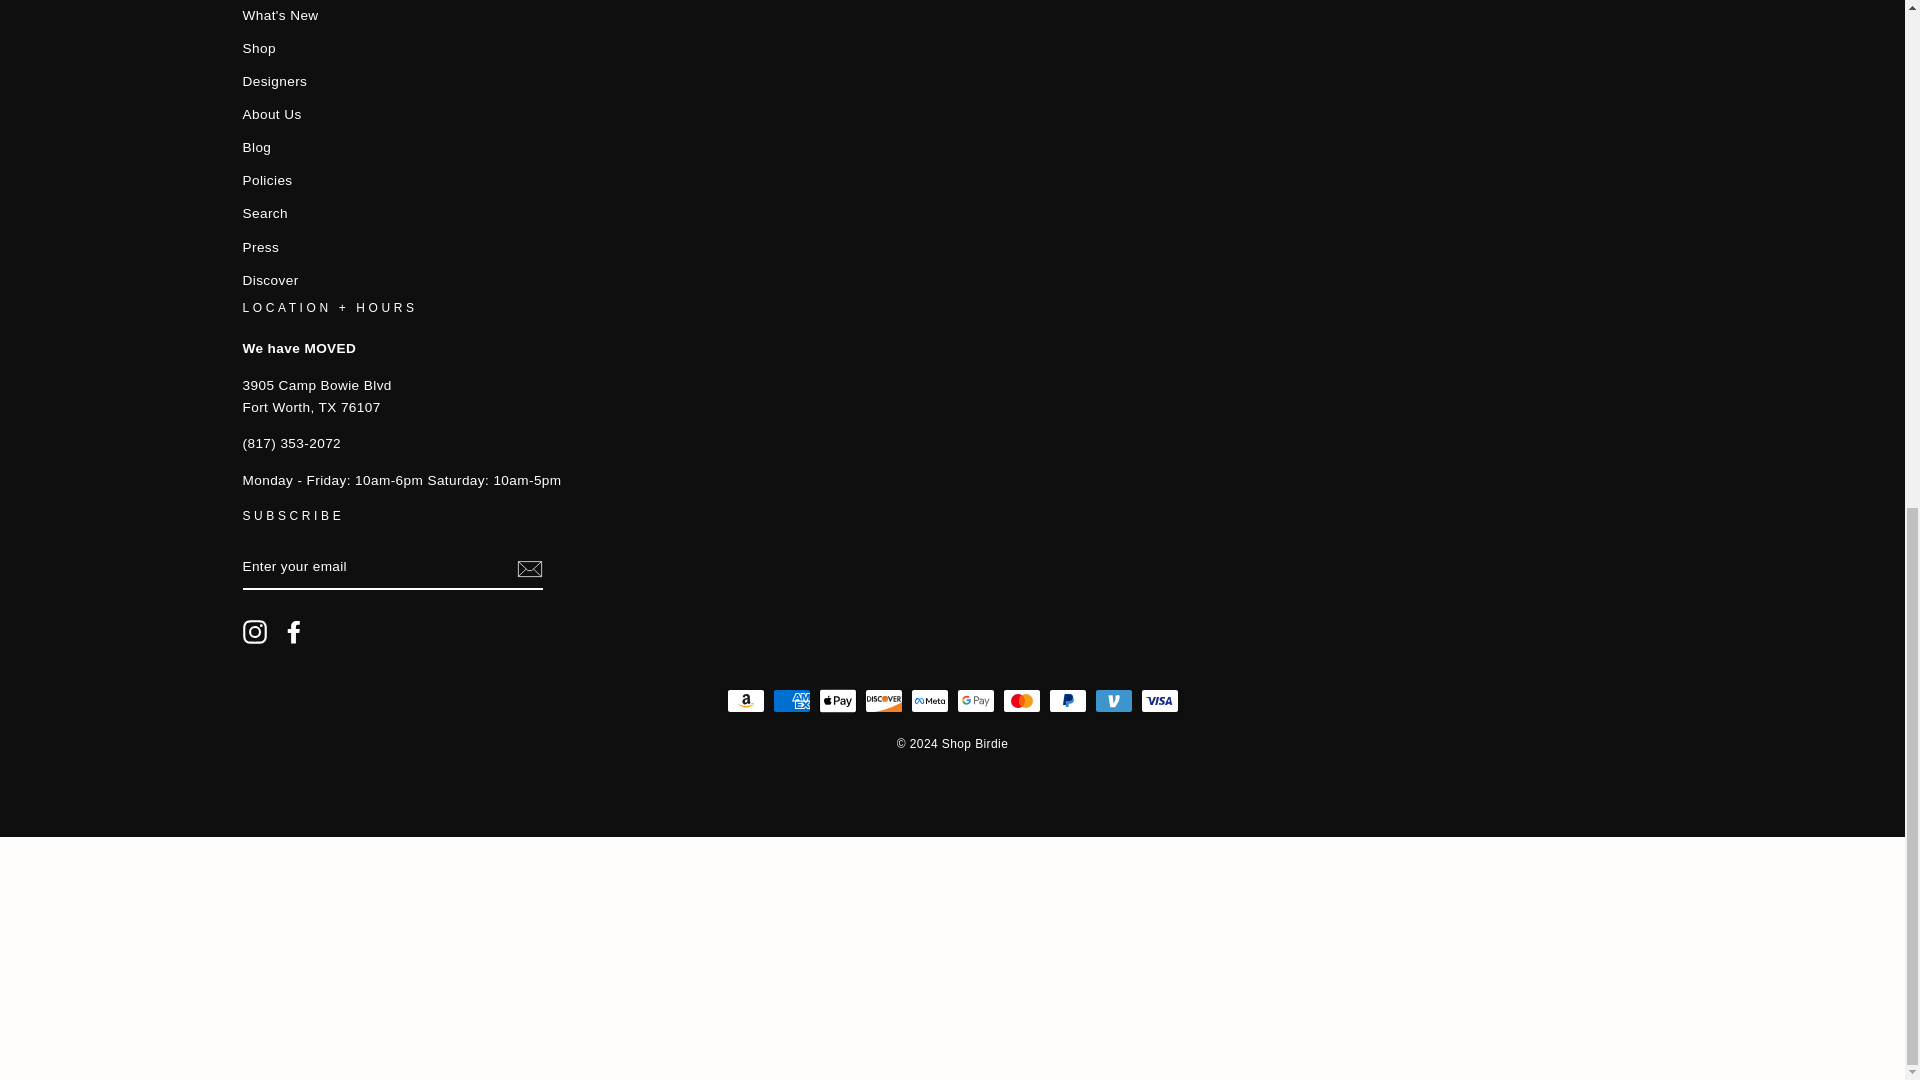 The height and width of the screenshot is (1080, 1920). I want to click on Amazon, so click(744, 700).